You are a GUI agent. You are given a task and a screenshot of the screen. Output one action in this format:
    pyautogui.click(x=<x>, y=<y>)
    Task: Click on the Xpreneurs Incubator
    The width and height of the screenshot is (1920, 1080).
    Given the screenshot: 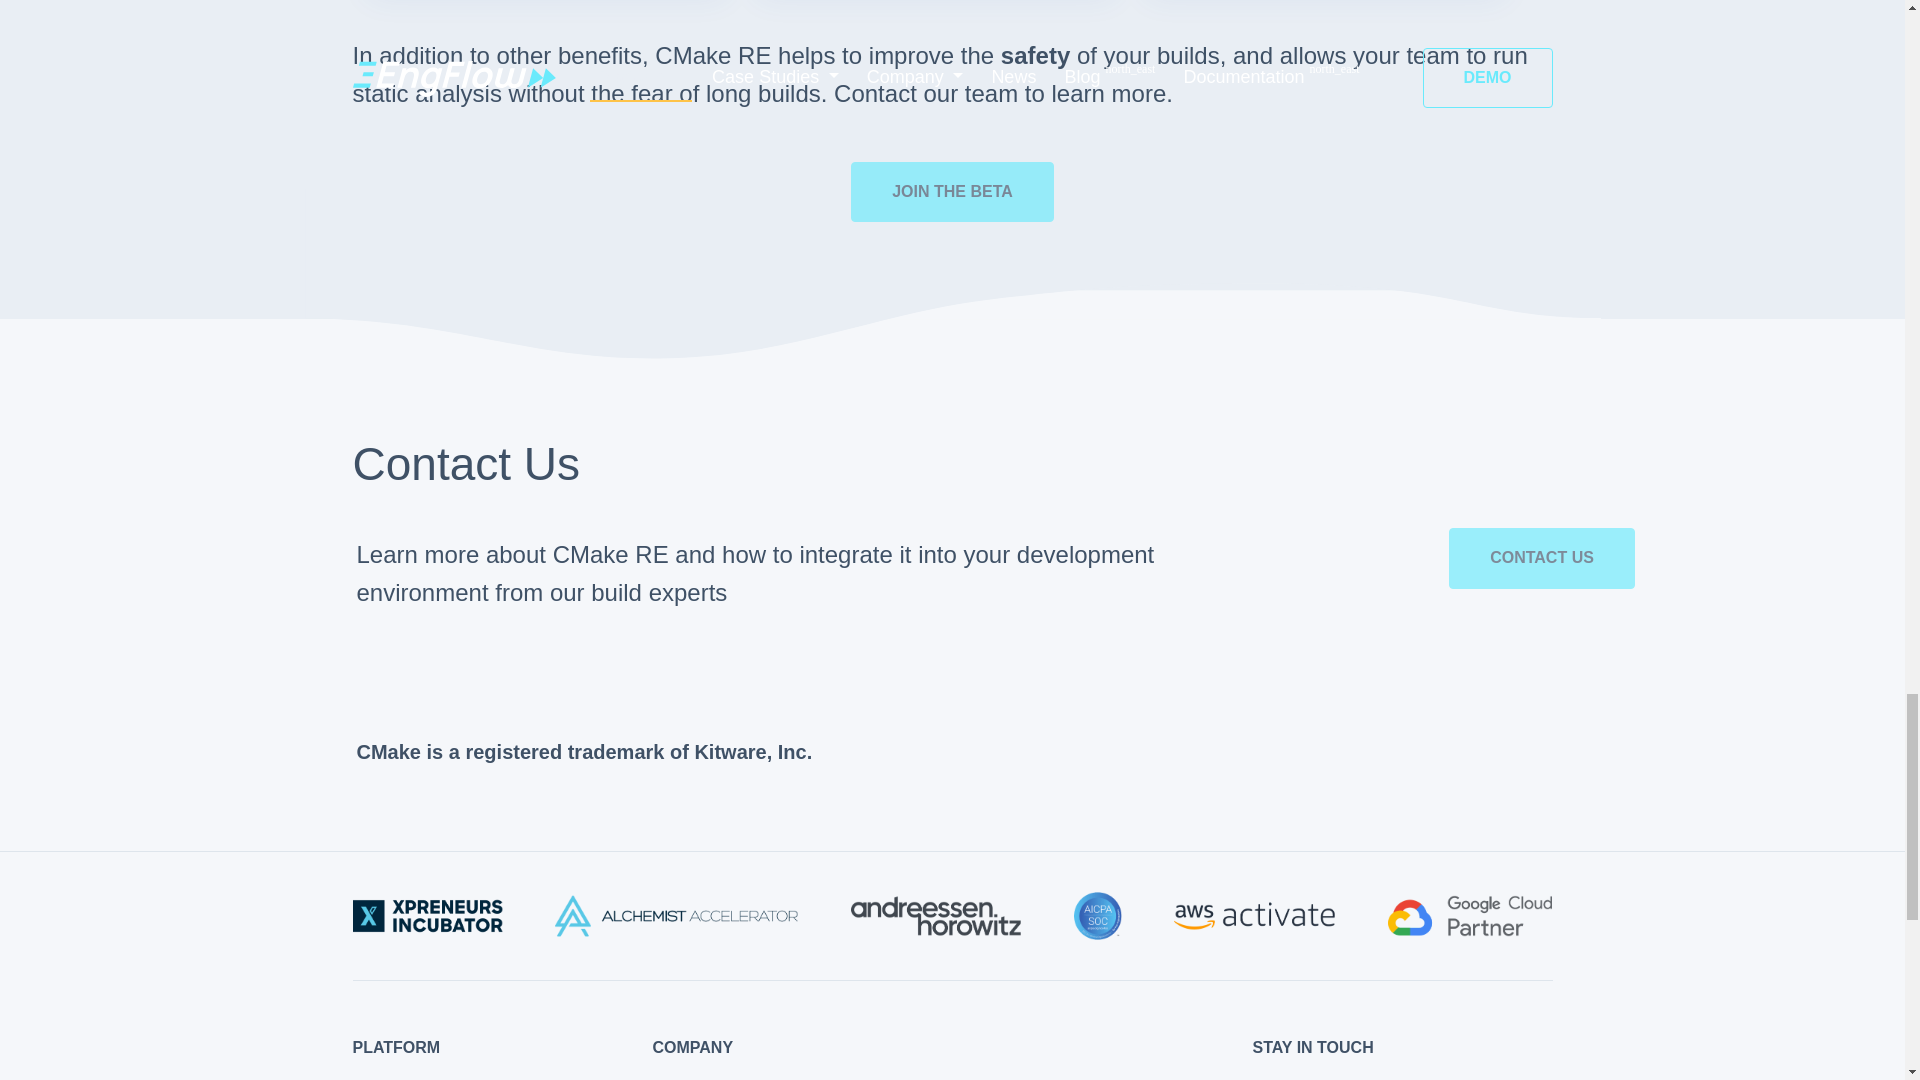 What is the action you would take?
    pyautogui.click(x=426, y=916)
    